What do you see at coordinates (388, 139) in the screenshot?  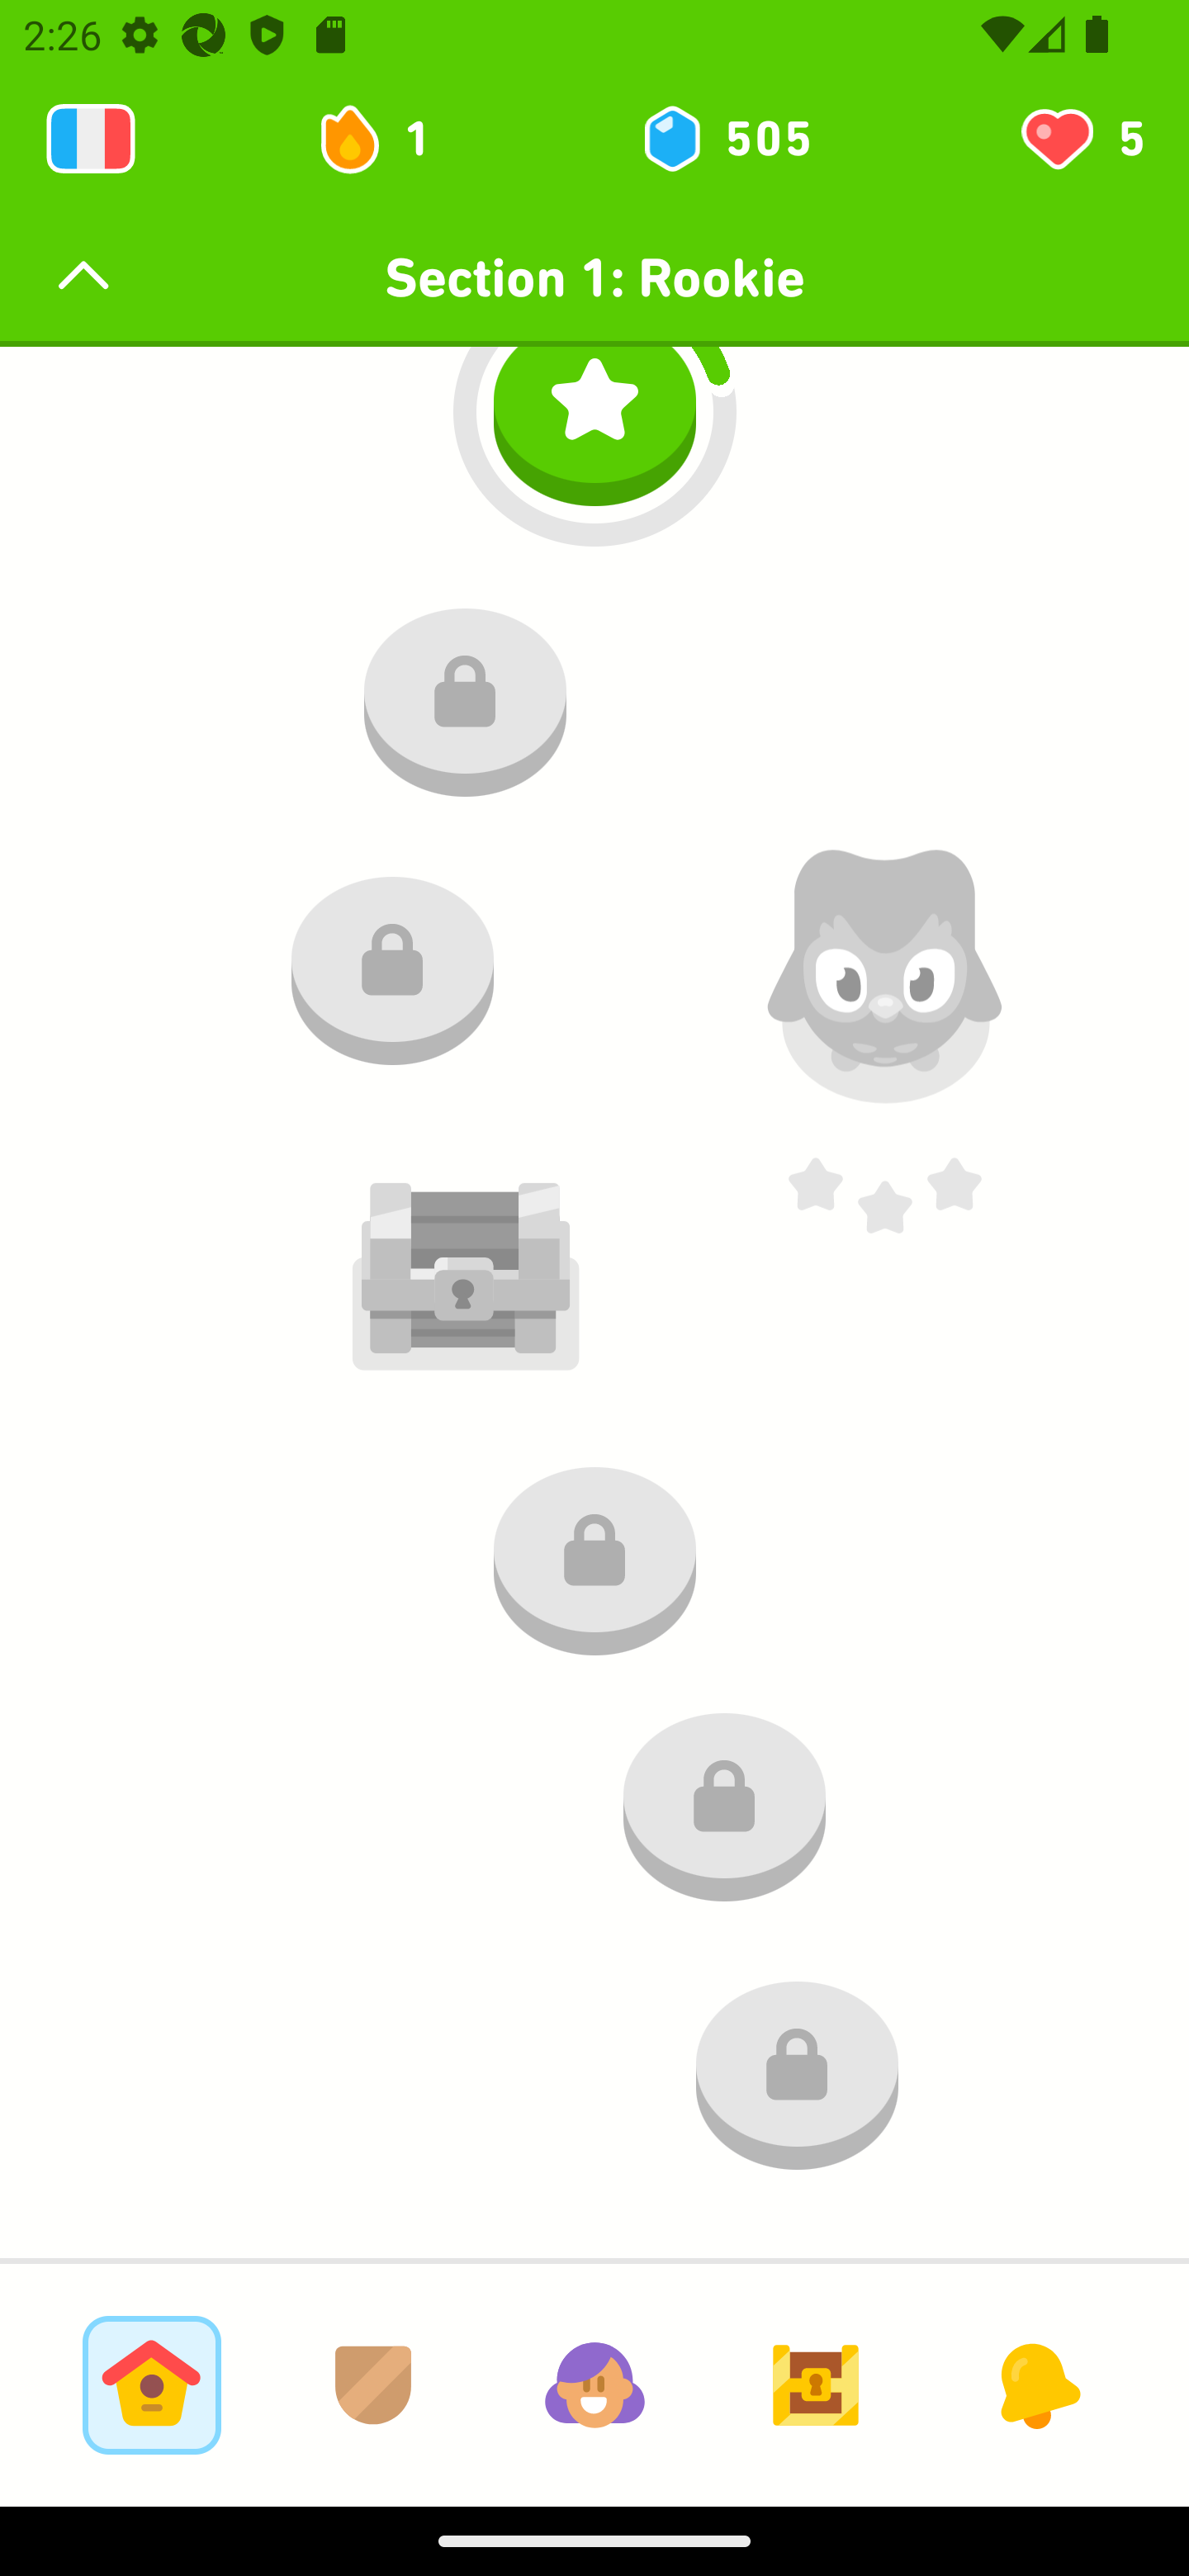 I see `1 day streak 1` at bounding box center [388, 139].